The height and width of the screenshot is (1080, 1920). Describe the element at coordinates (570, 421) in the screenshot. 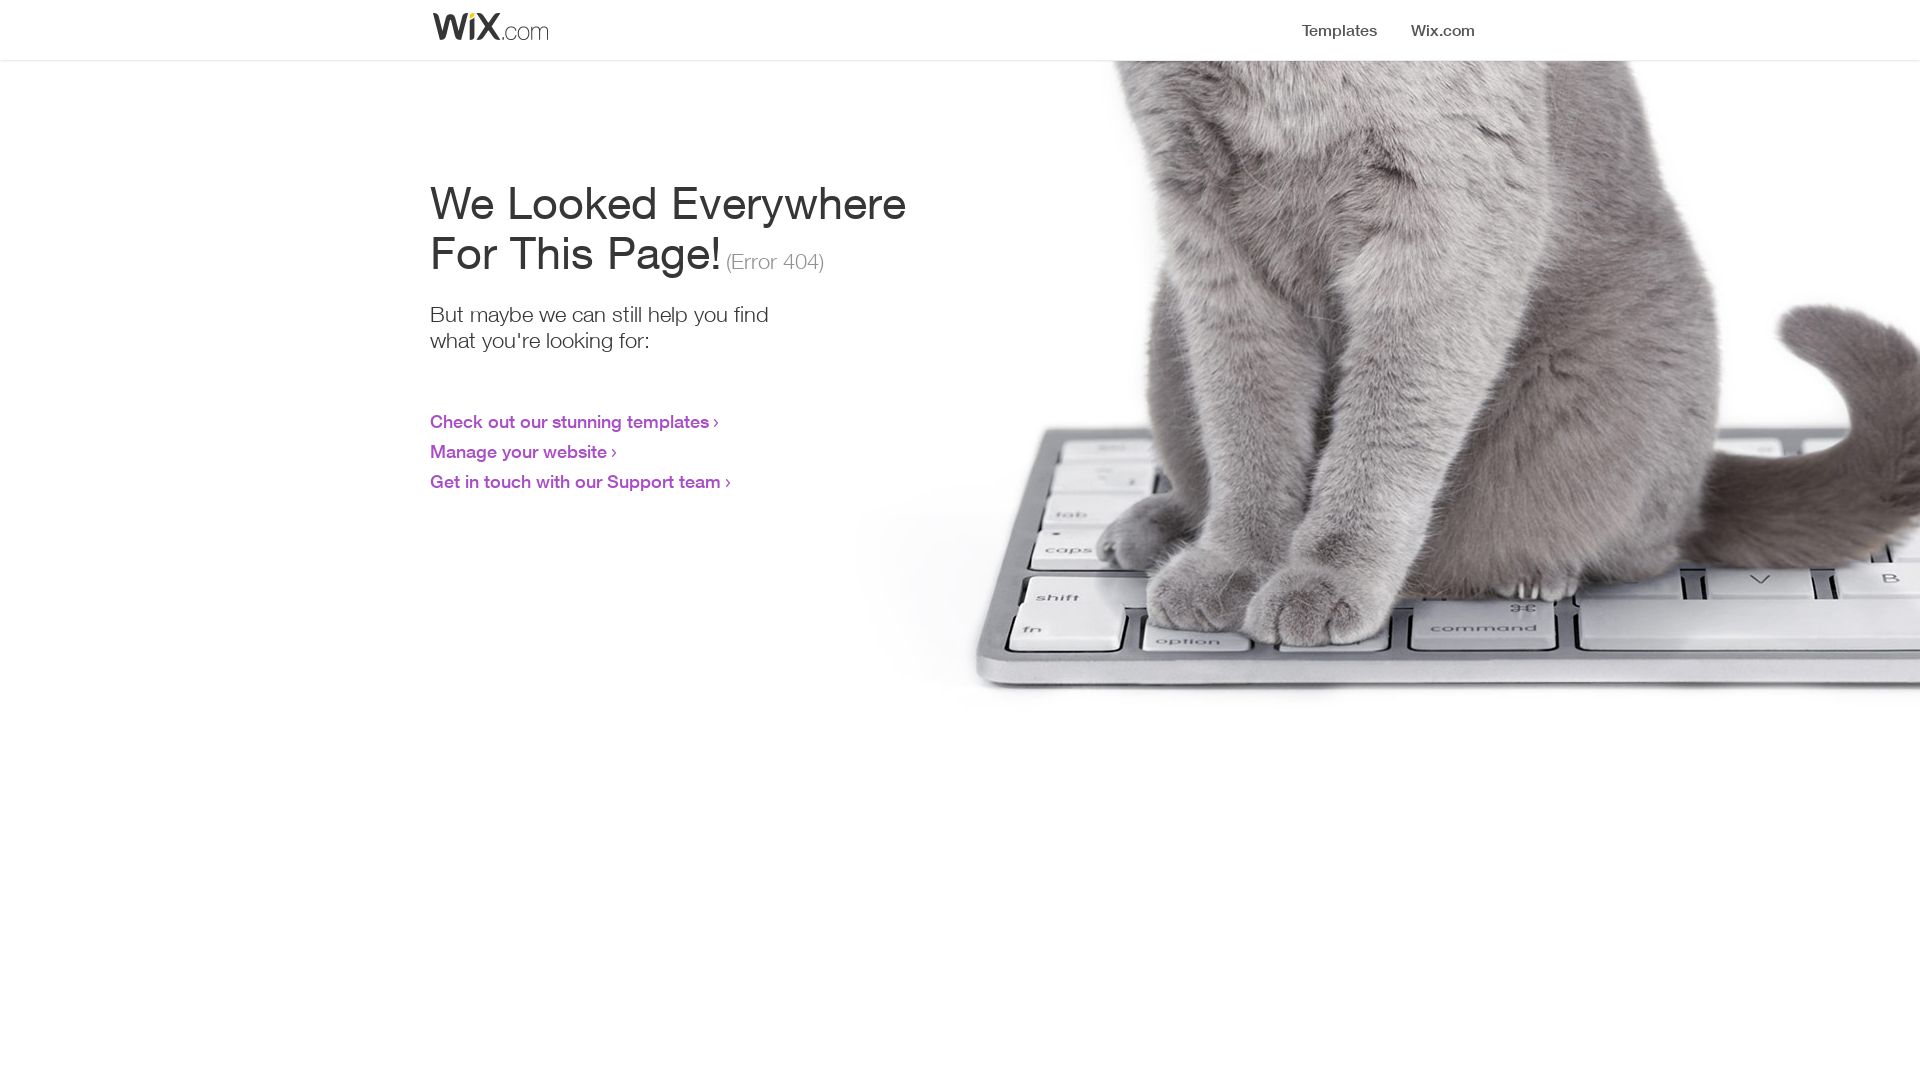

I see `Check out our stunning templates` at that location.